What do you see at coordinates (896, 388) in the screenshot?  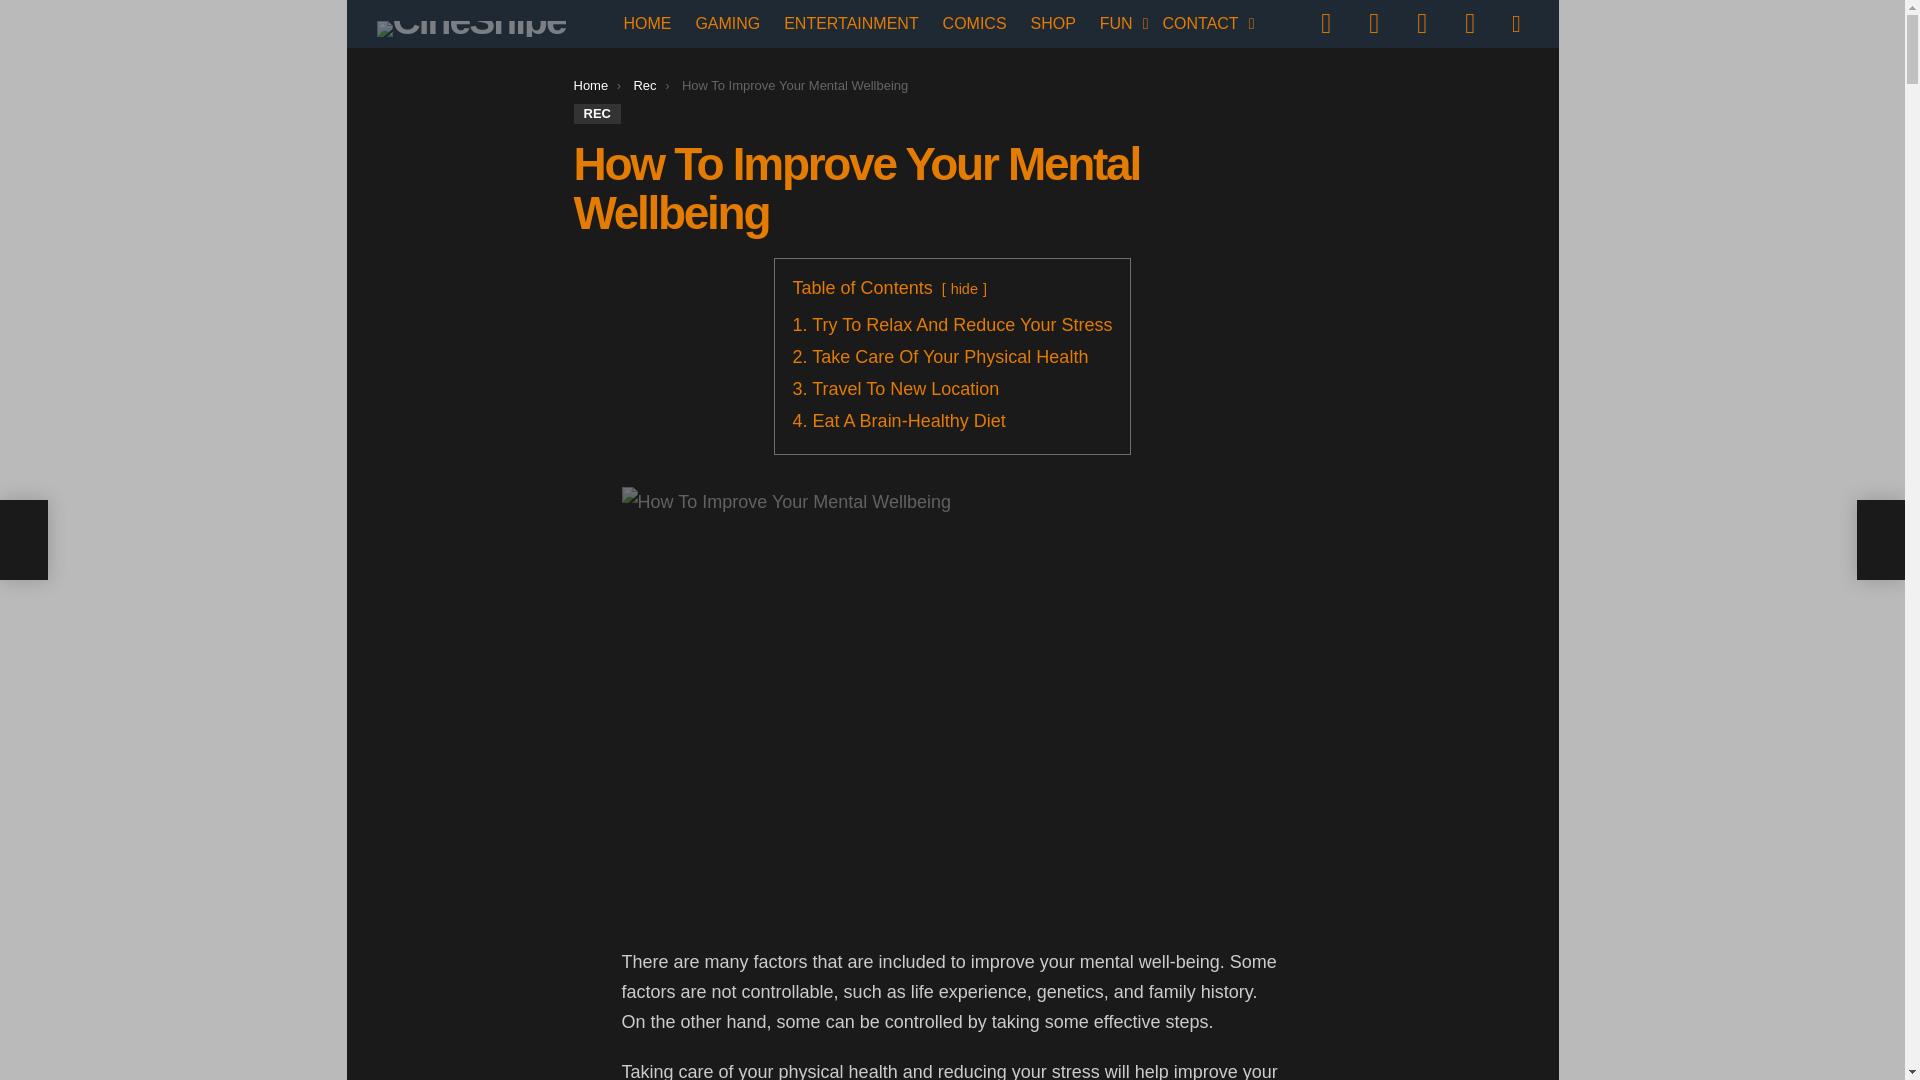 I see `3. Travel To New Location` at bounding box center [896, 388].